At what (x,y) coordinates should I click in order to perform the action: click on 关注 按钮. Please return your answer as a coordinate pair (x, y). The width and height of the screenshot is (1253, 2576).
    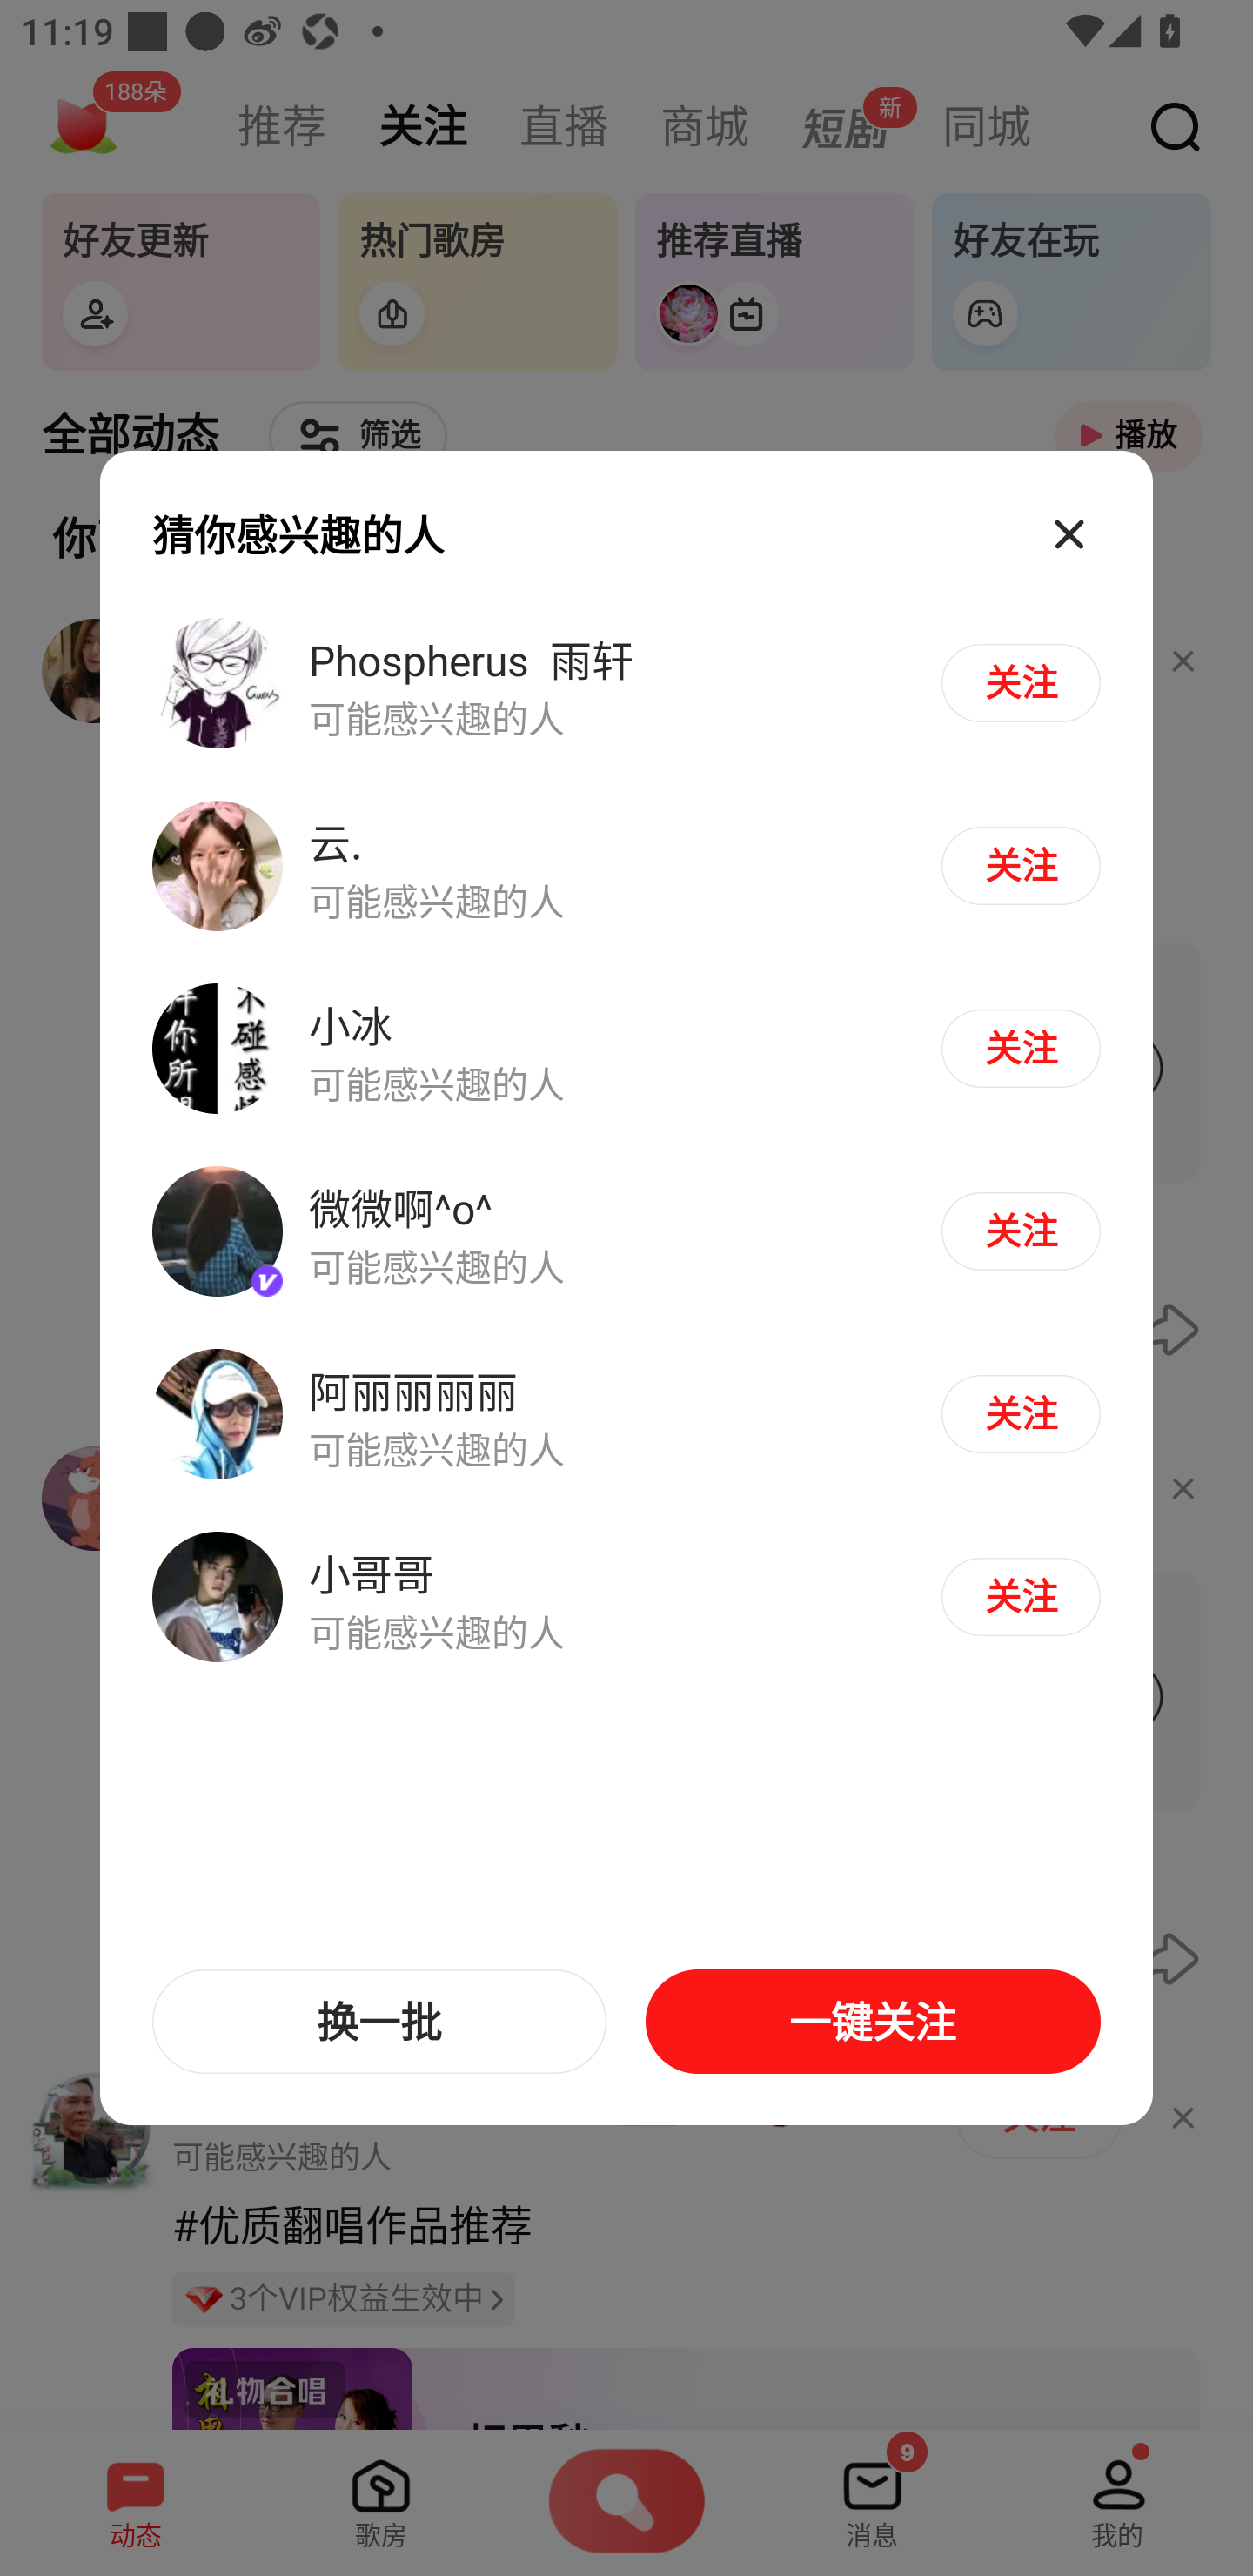
    Looking at the image, I should click on (1020, 1413).